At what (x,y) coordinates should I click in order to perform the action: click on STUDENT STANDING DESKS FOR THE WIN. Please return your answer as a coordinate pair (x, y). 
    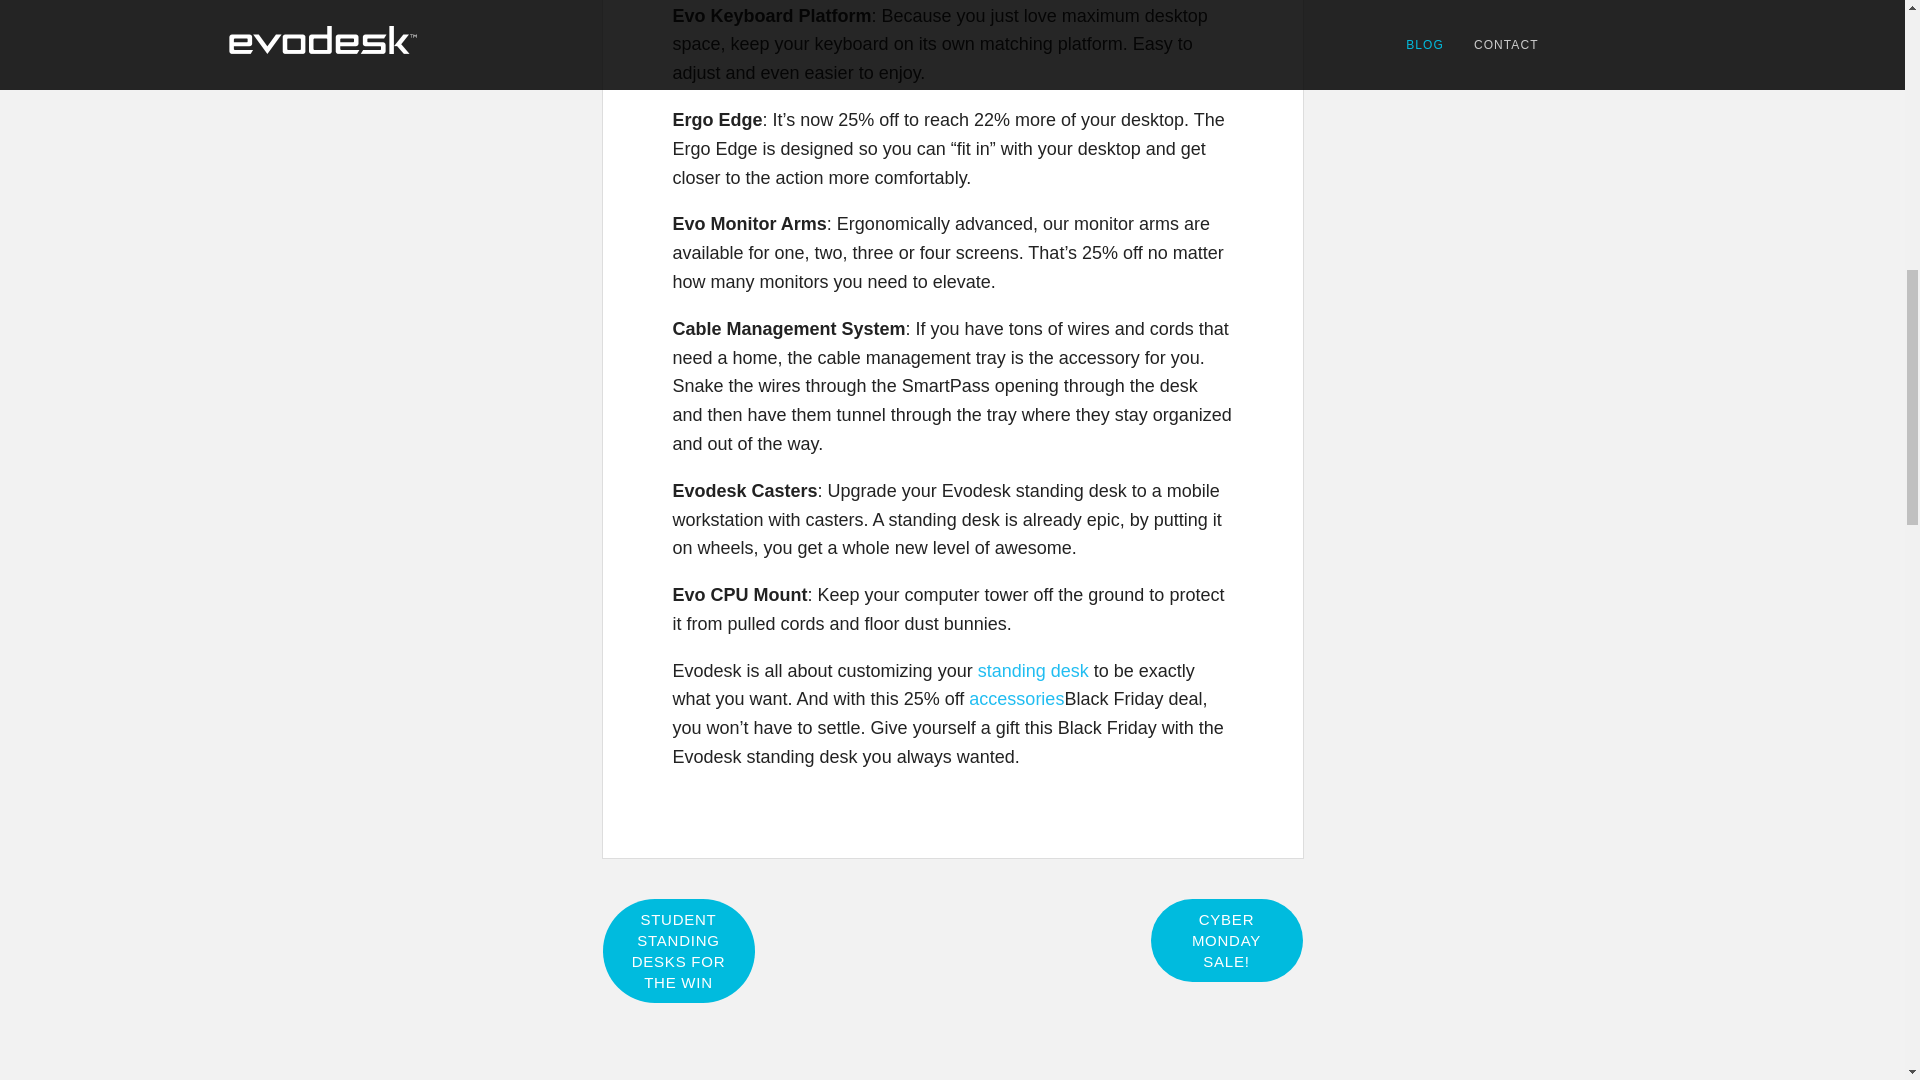
    Looking at the image, I should click on (678, 950).